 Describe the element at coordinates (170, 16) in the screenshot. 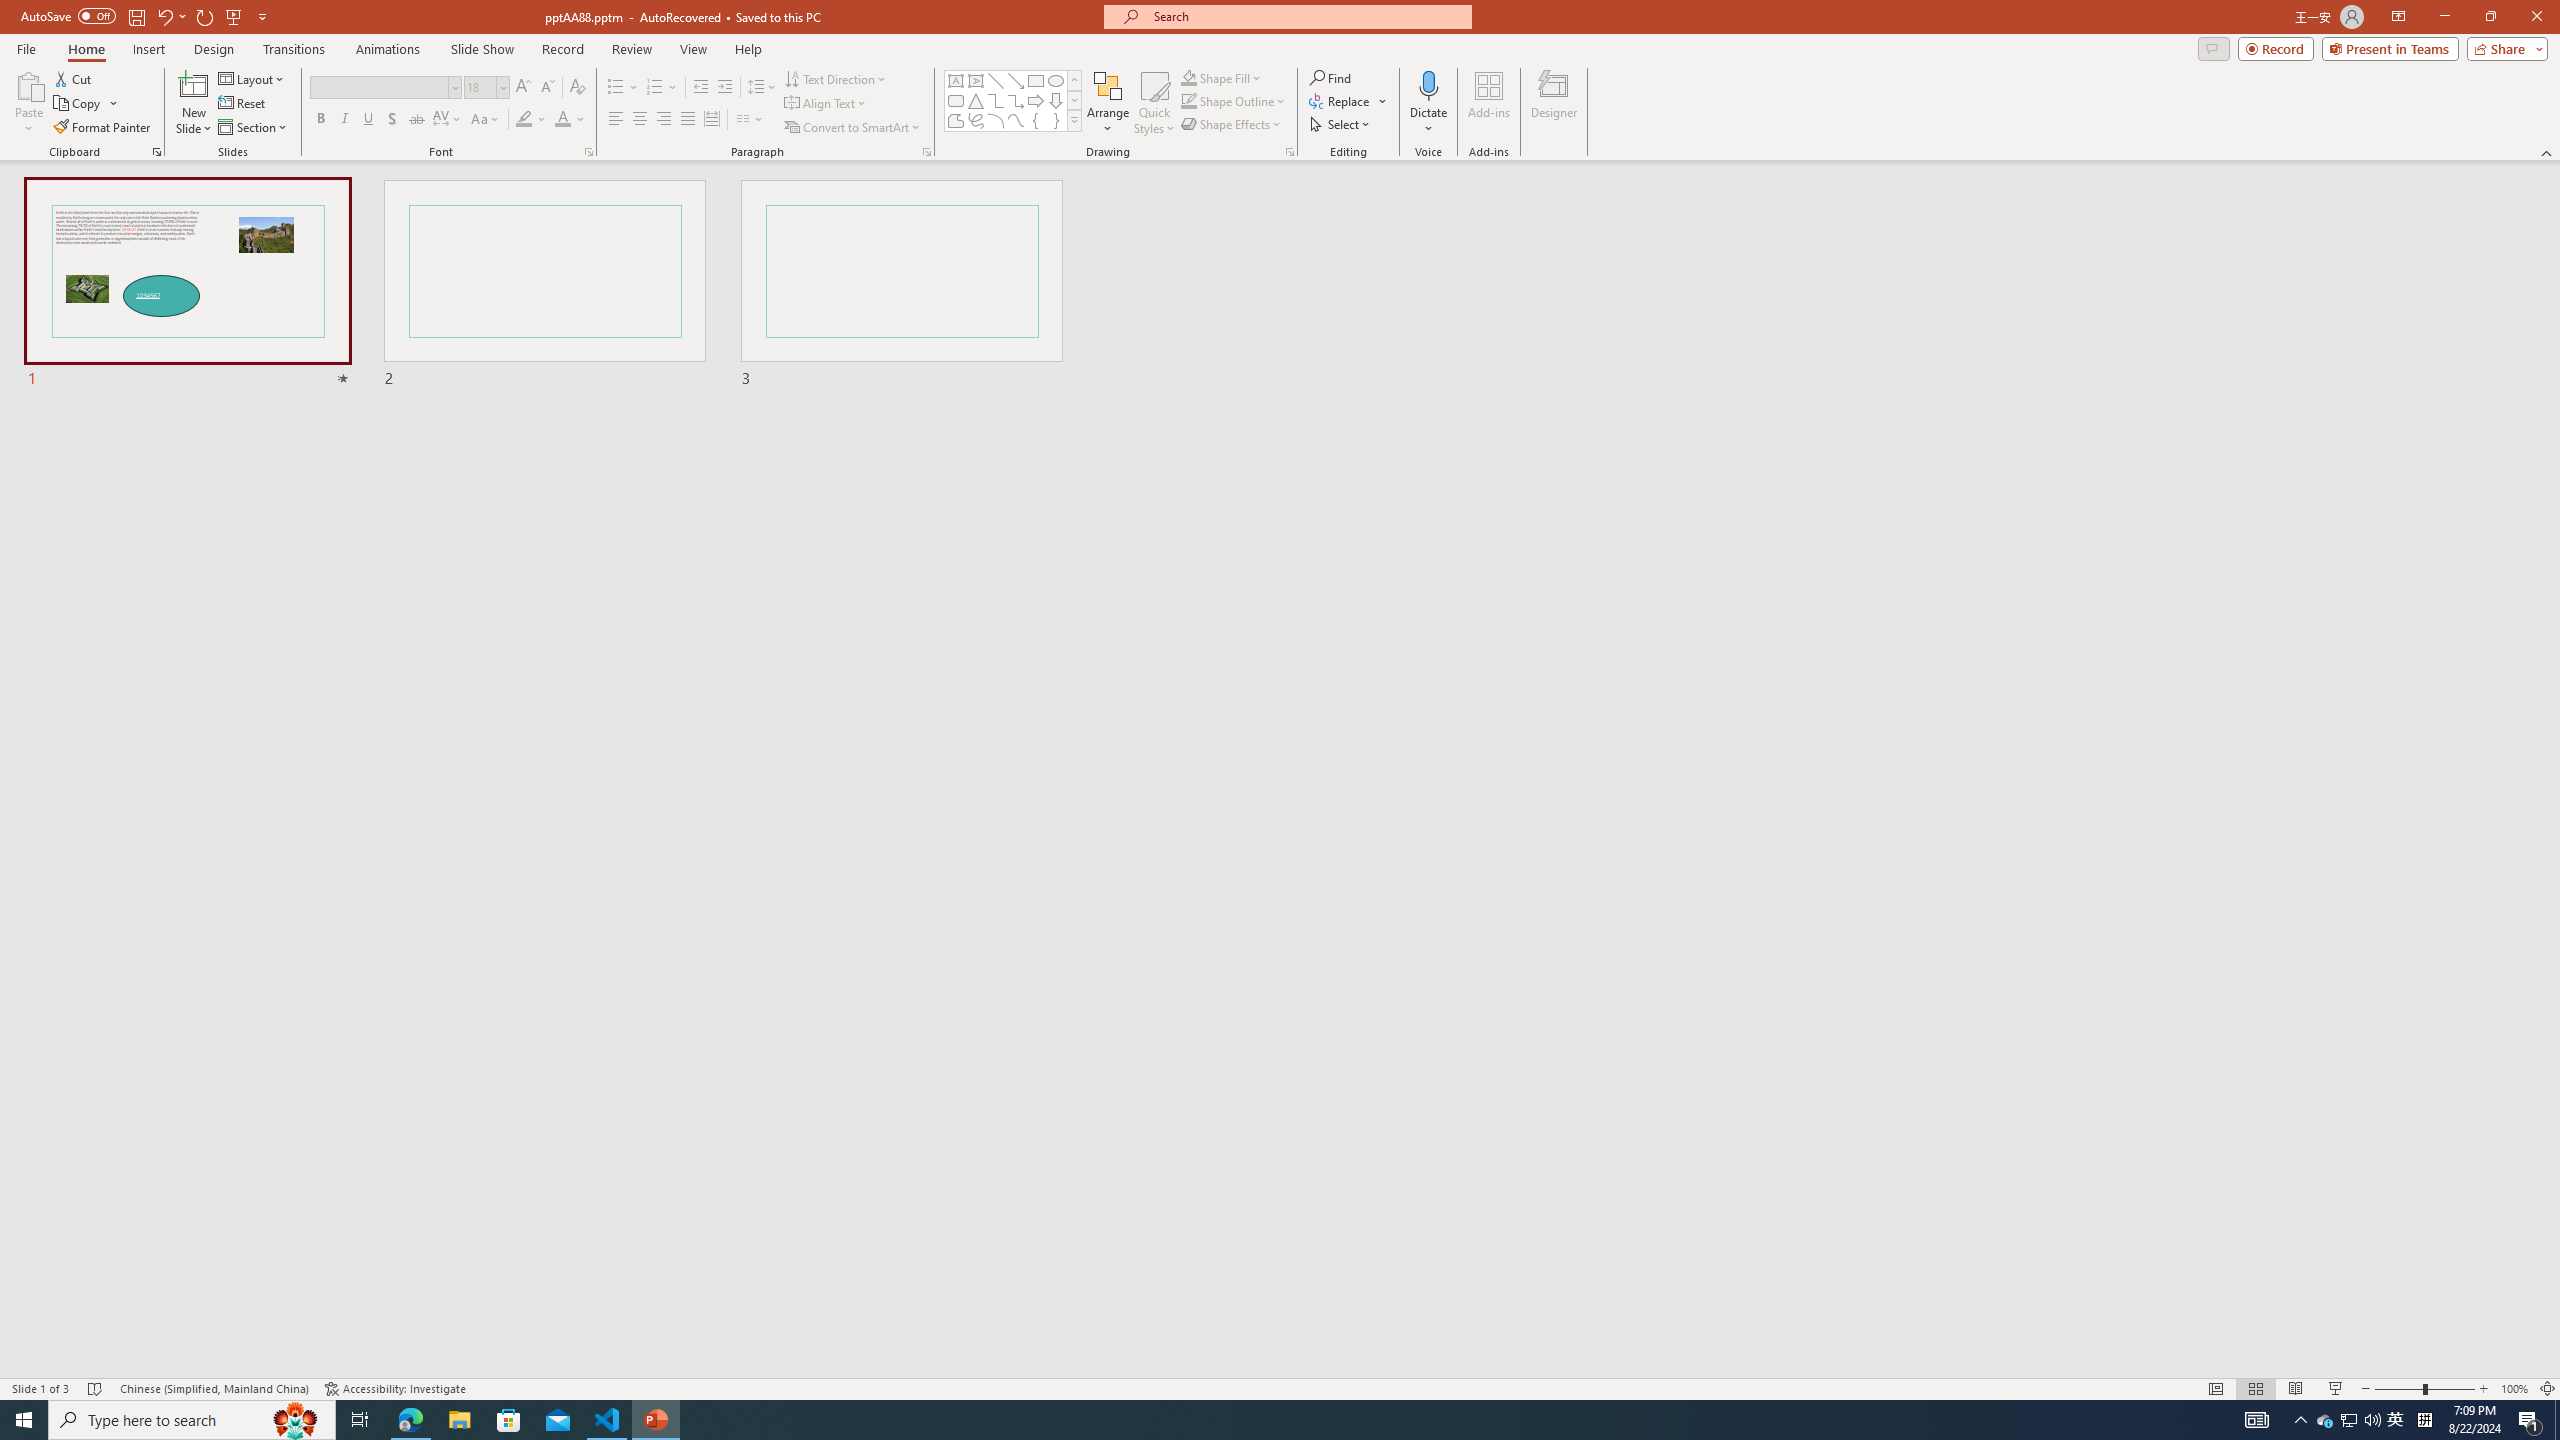

I see `Undo` at that location.